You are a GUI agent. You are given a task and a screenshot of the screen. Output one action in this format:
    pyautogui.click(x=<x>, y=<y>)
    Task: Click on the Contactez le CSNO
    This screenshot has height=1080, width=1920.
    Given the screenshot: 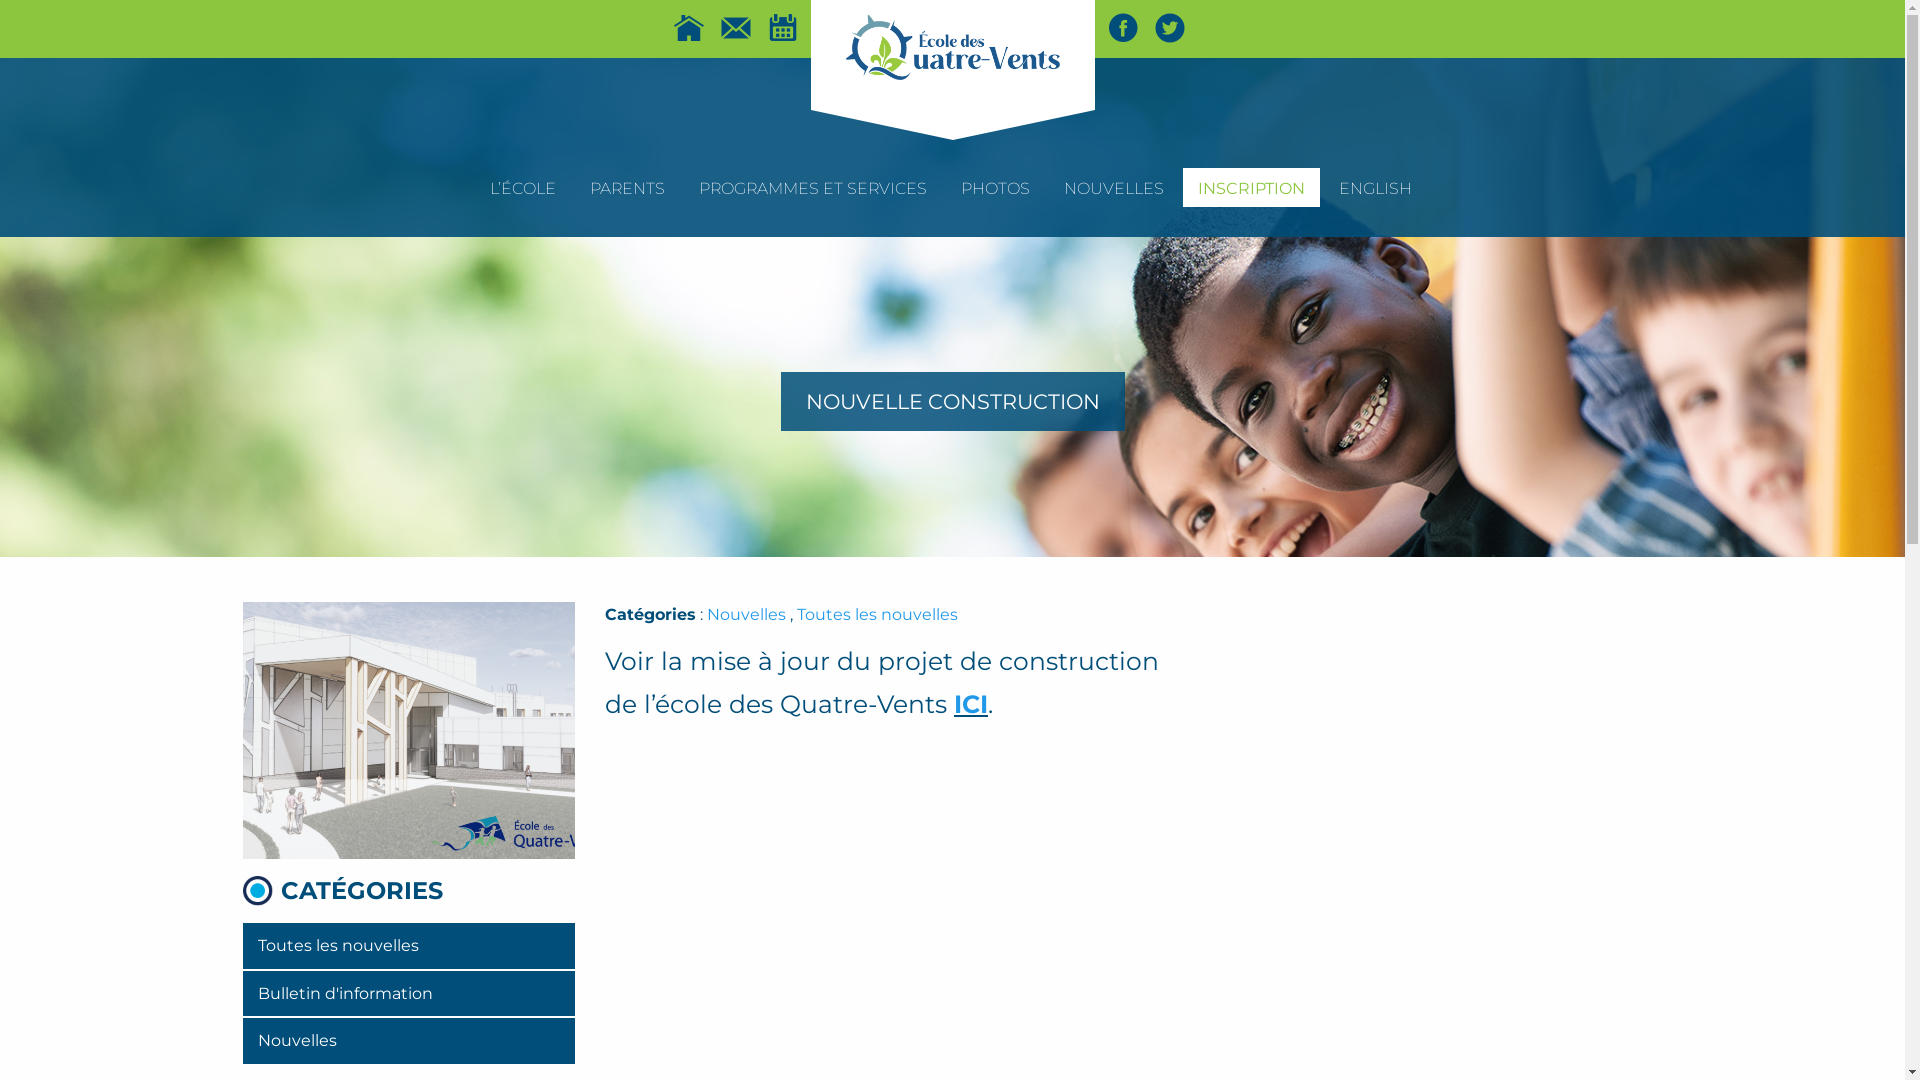 What is the action you would take?
    pyautogui.click(x=735, y=28)
    